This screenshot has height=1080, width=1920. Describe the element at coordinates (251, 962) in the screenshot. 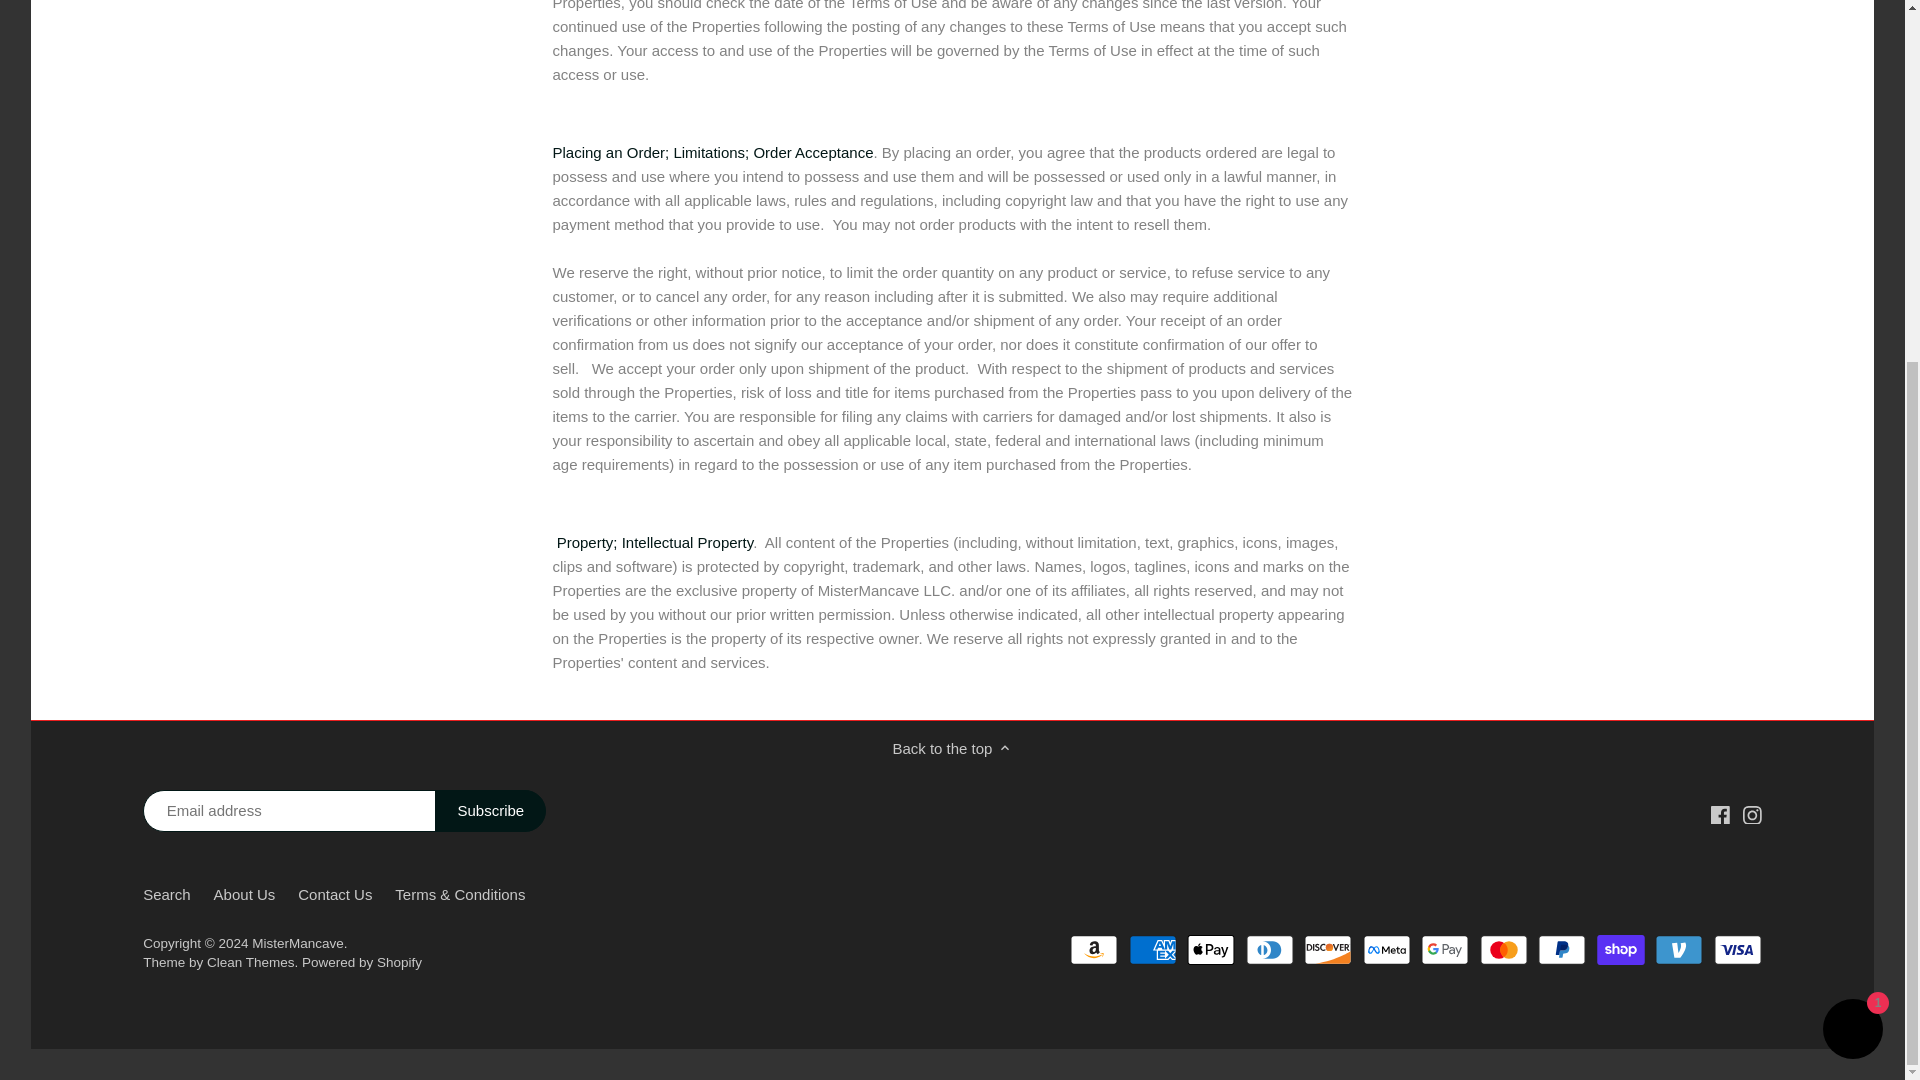

I see `Clean Themes` at that location.